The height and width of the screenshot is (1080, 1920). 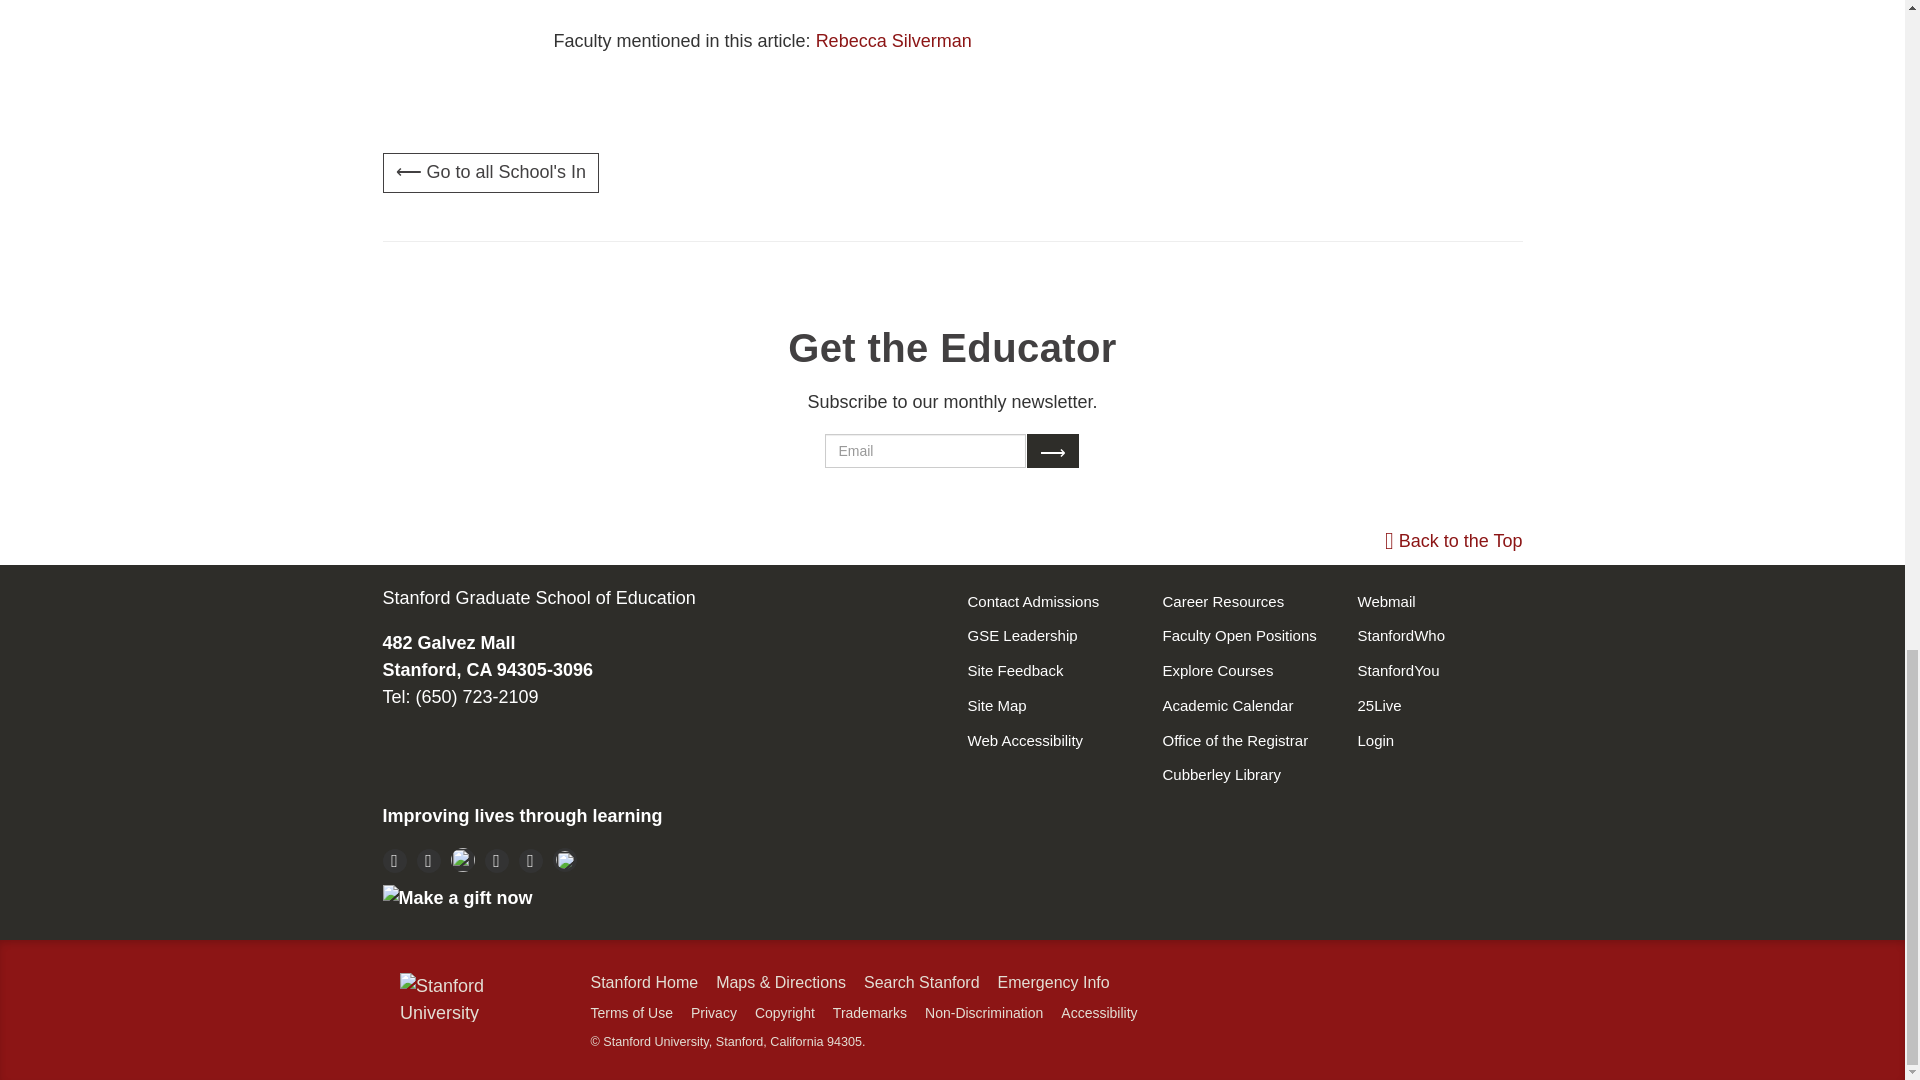 I want to click on Non-discrimination policy, so click(x=984, y=1012).